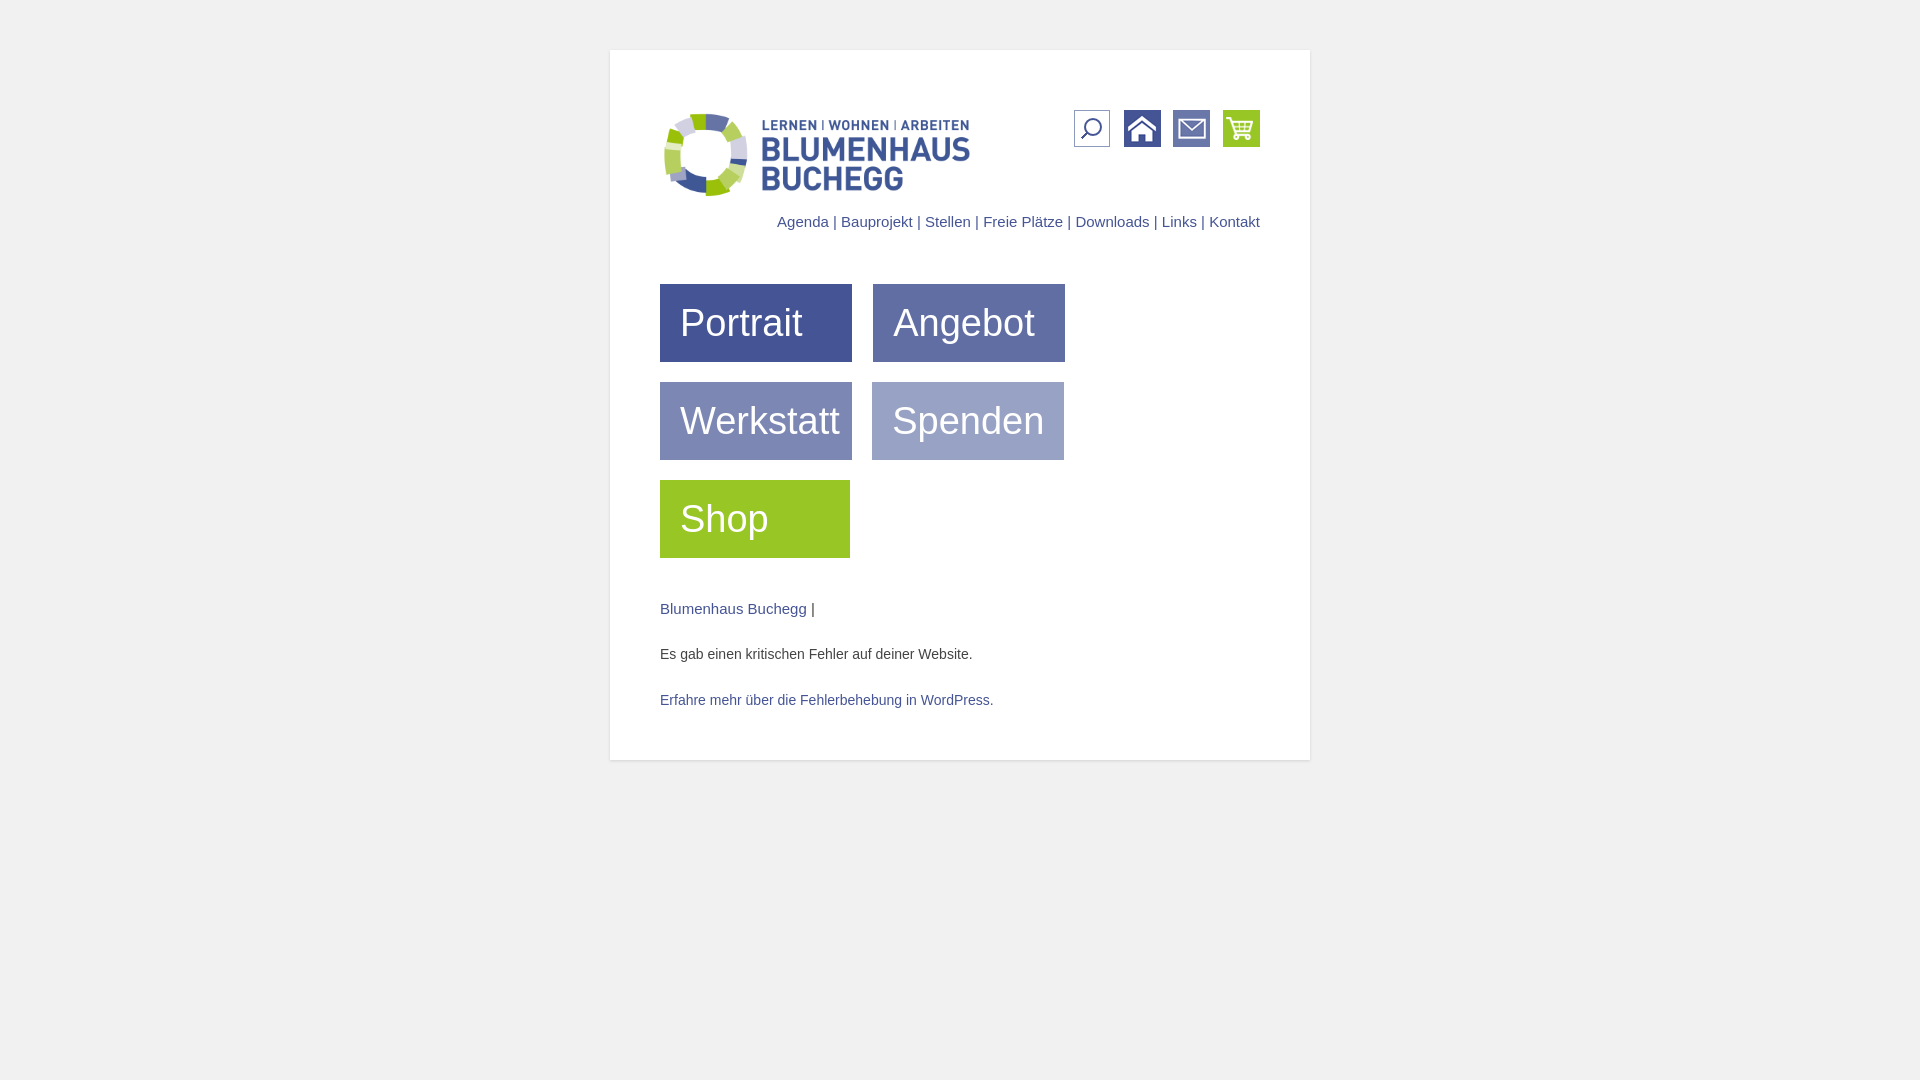 This screenshot has height=1080, width=1920. What do you see at coordinates (756, 478) in the screenshot?
I see `Angebot` at bounding box center [756, 478].